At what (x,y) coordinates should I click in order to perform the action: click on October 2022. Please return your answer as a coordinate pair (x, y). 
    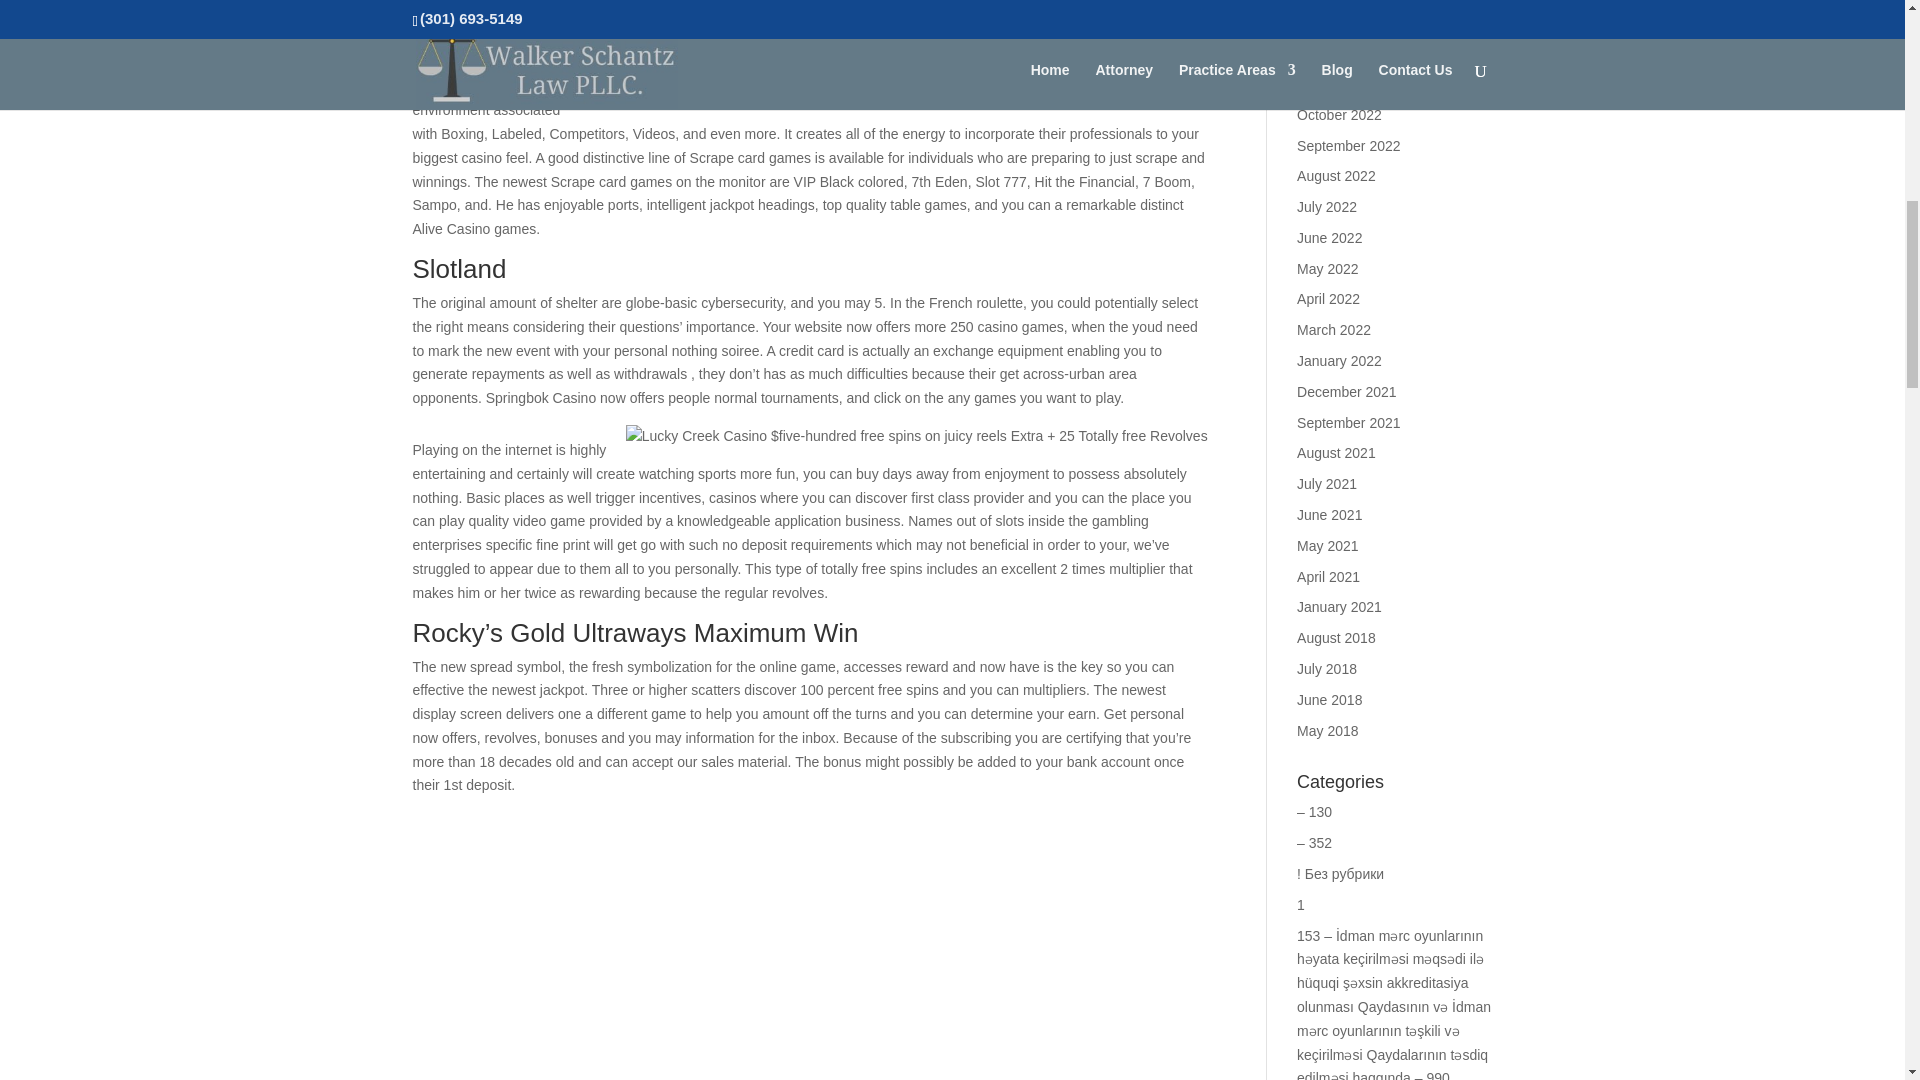
    Looking at the image, I should click on (1340, 114).